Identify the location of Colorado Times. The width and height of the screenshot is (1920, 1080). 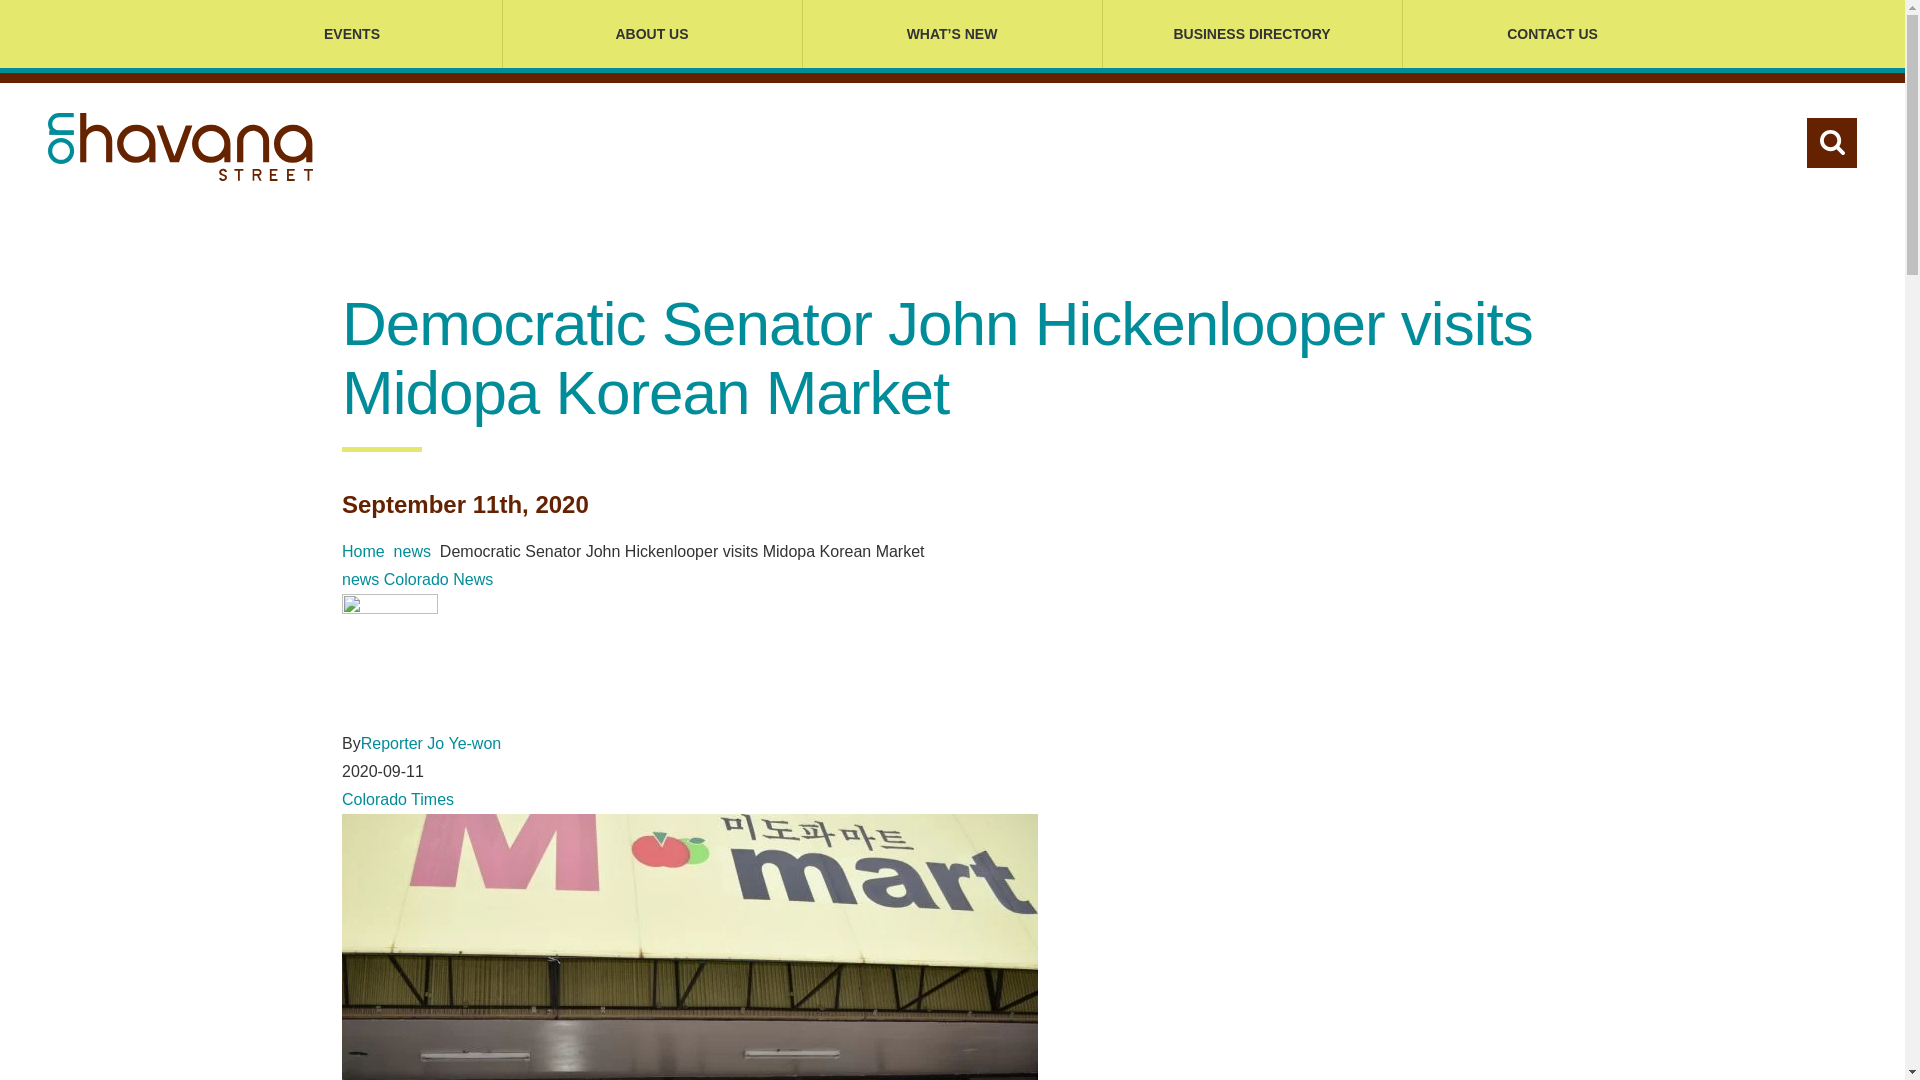
(397, 798).